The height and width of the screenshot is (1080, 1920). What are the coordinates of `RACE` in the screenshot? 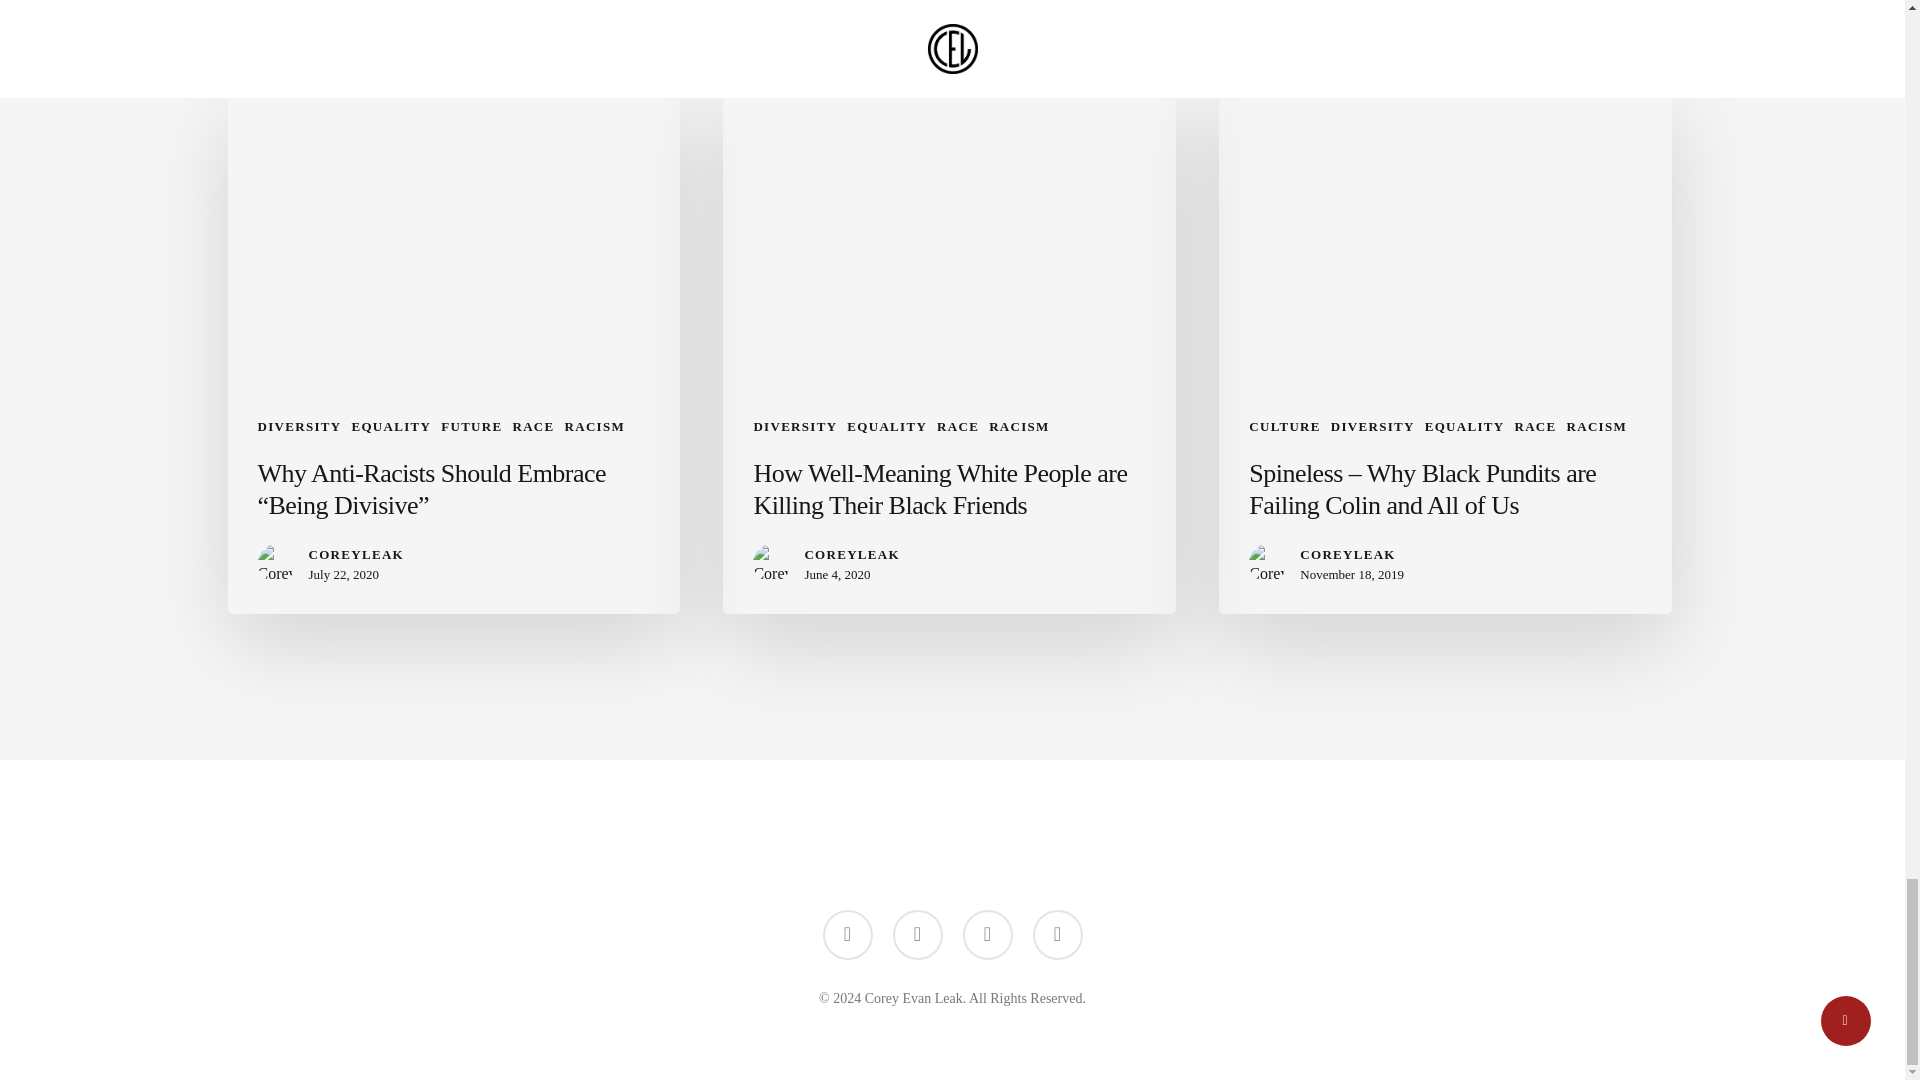 It's located at (958, 426).